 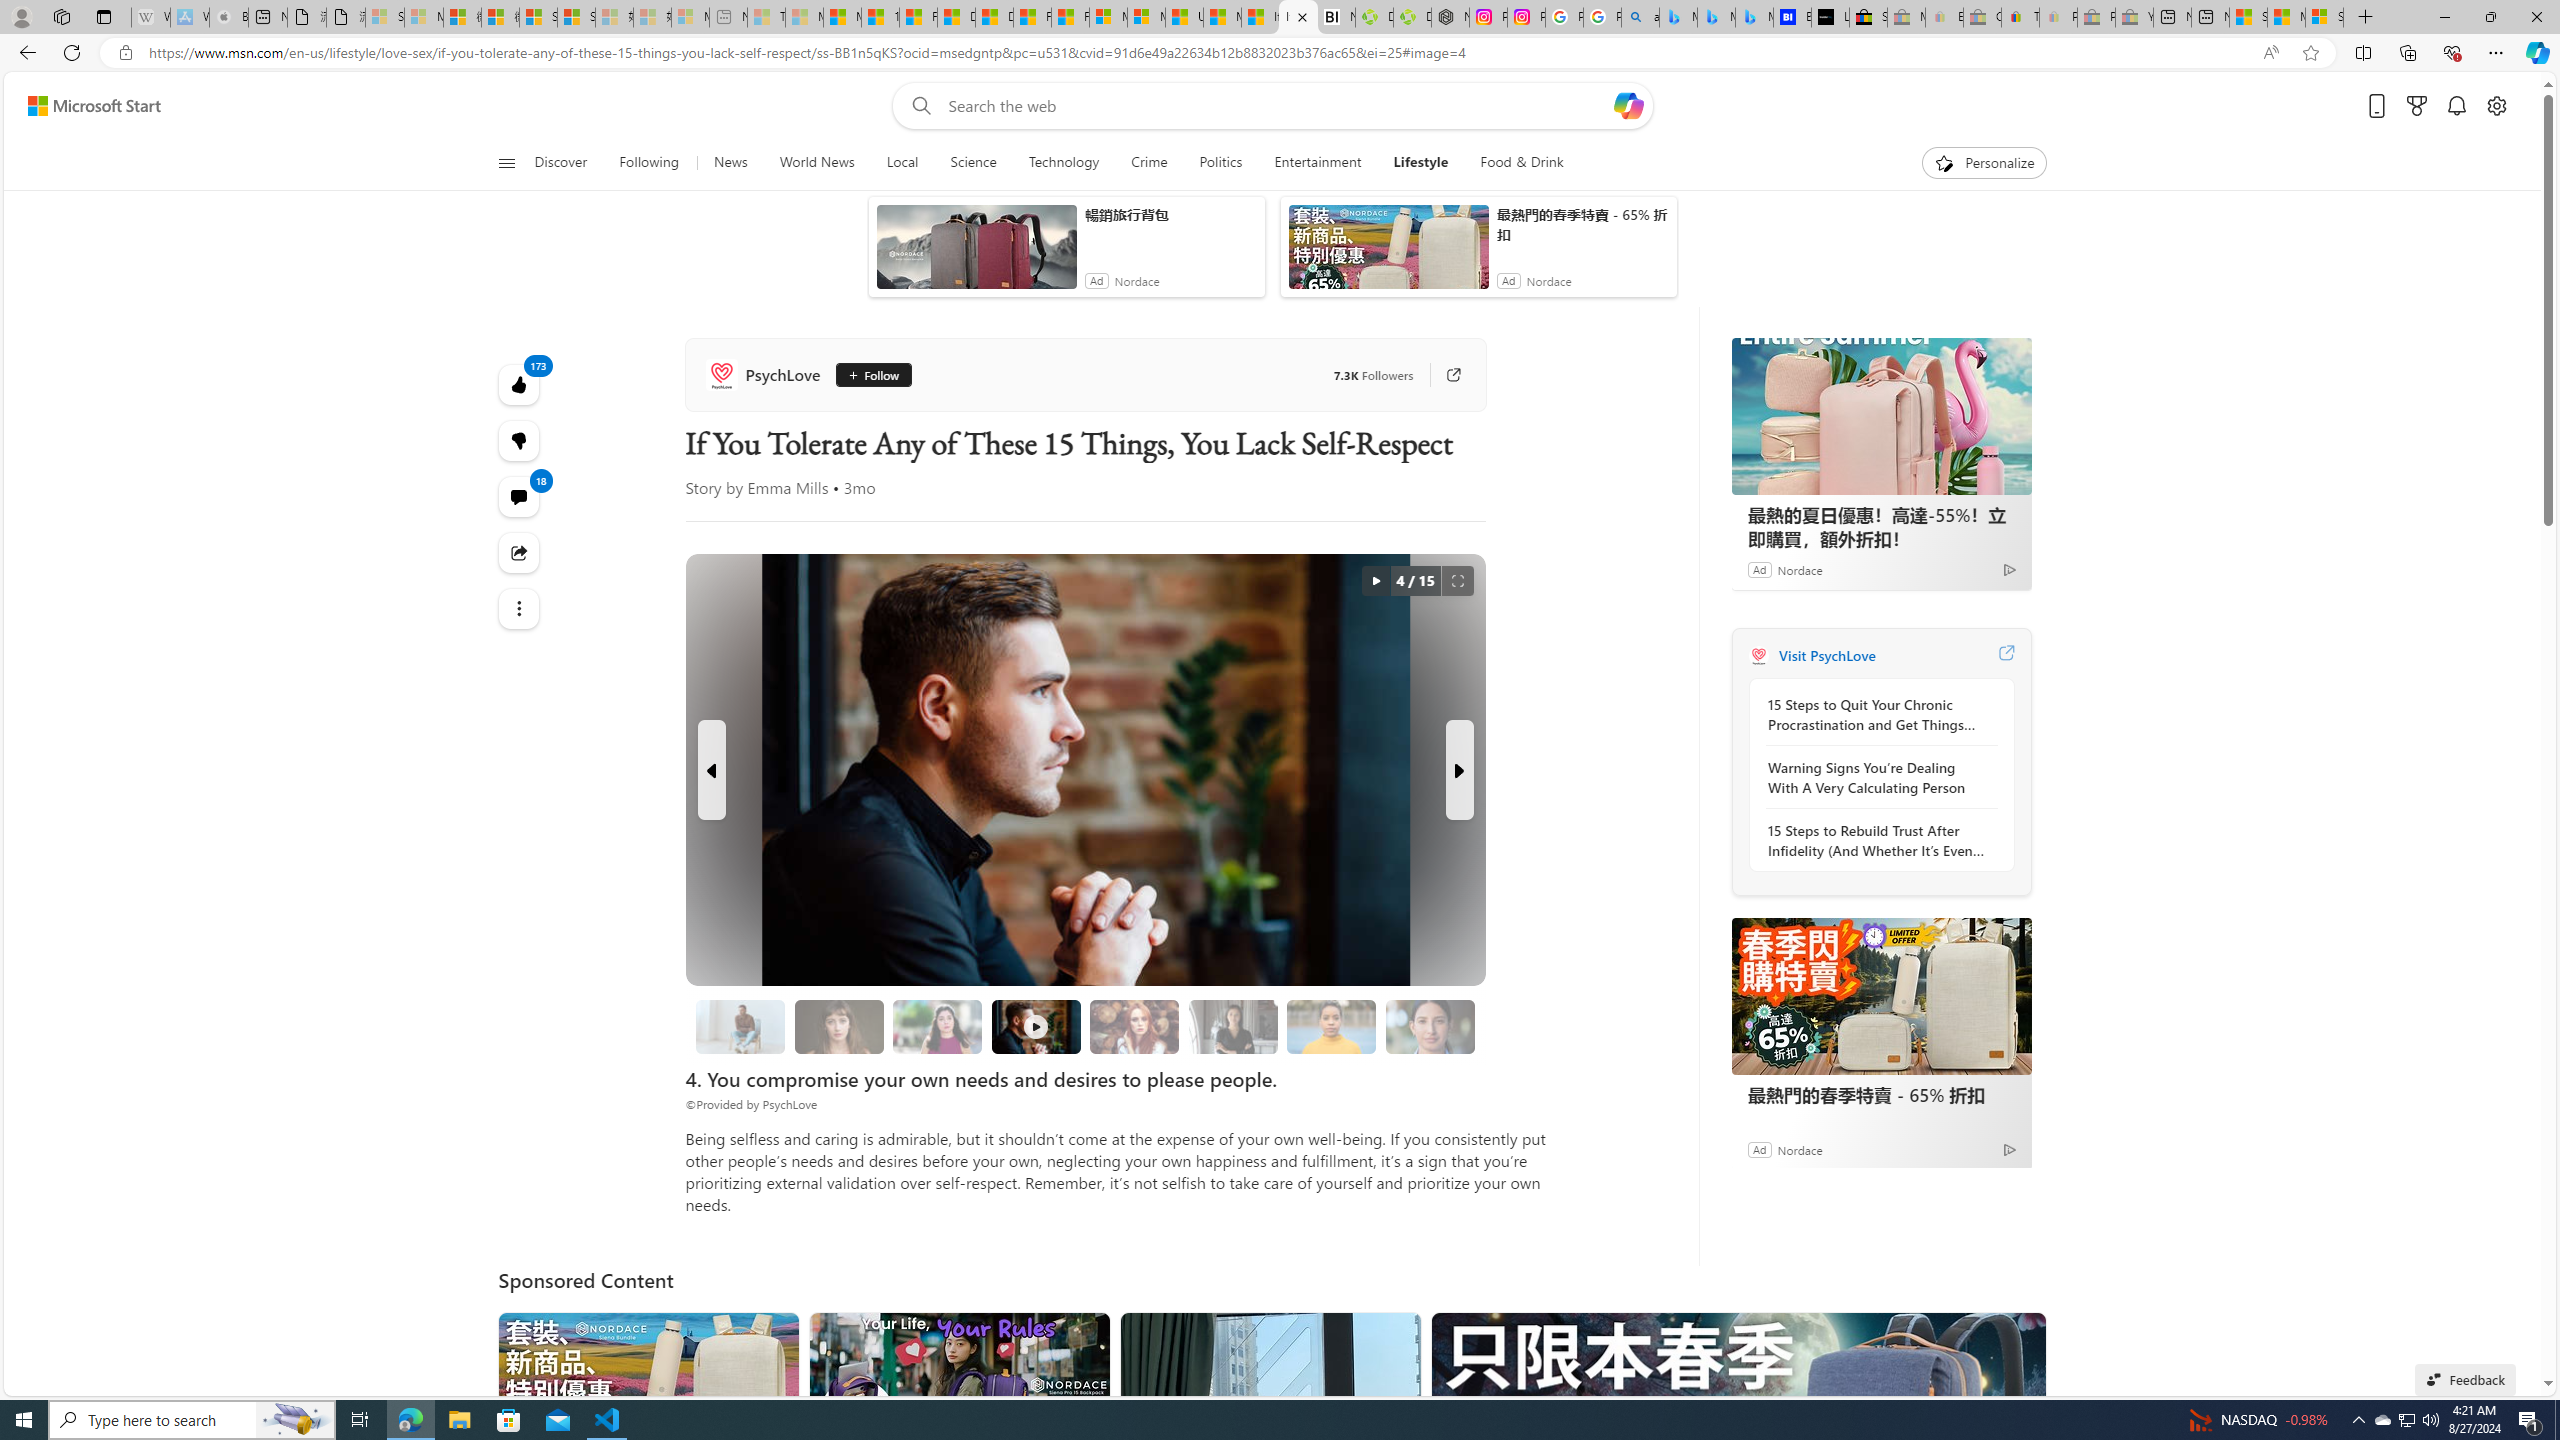 I want to click on Microsoft Bing Travel - Flights from Hong Kong to Bangkok, so click(x=1678, y=17).